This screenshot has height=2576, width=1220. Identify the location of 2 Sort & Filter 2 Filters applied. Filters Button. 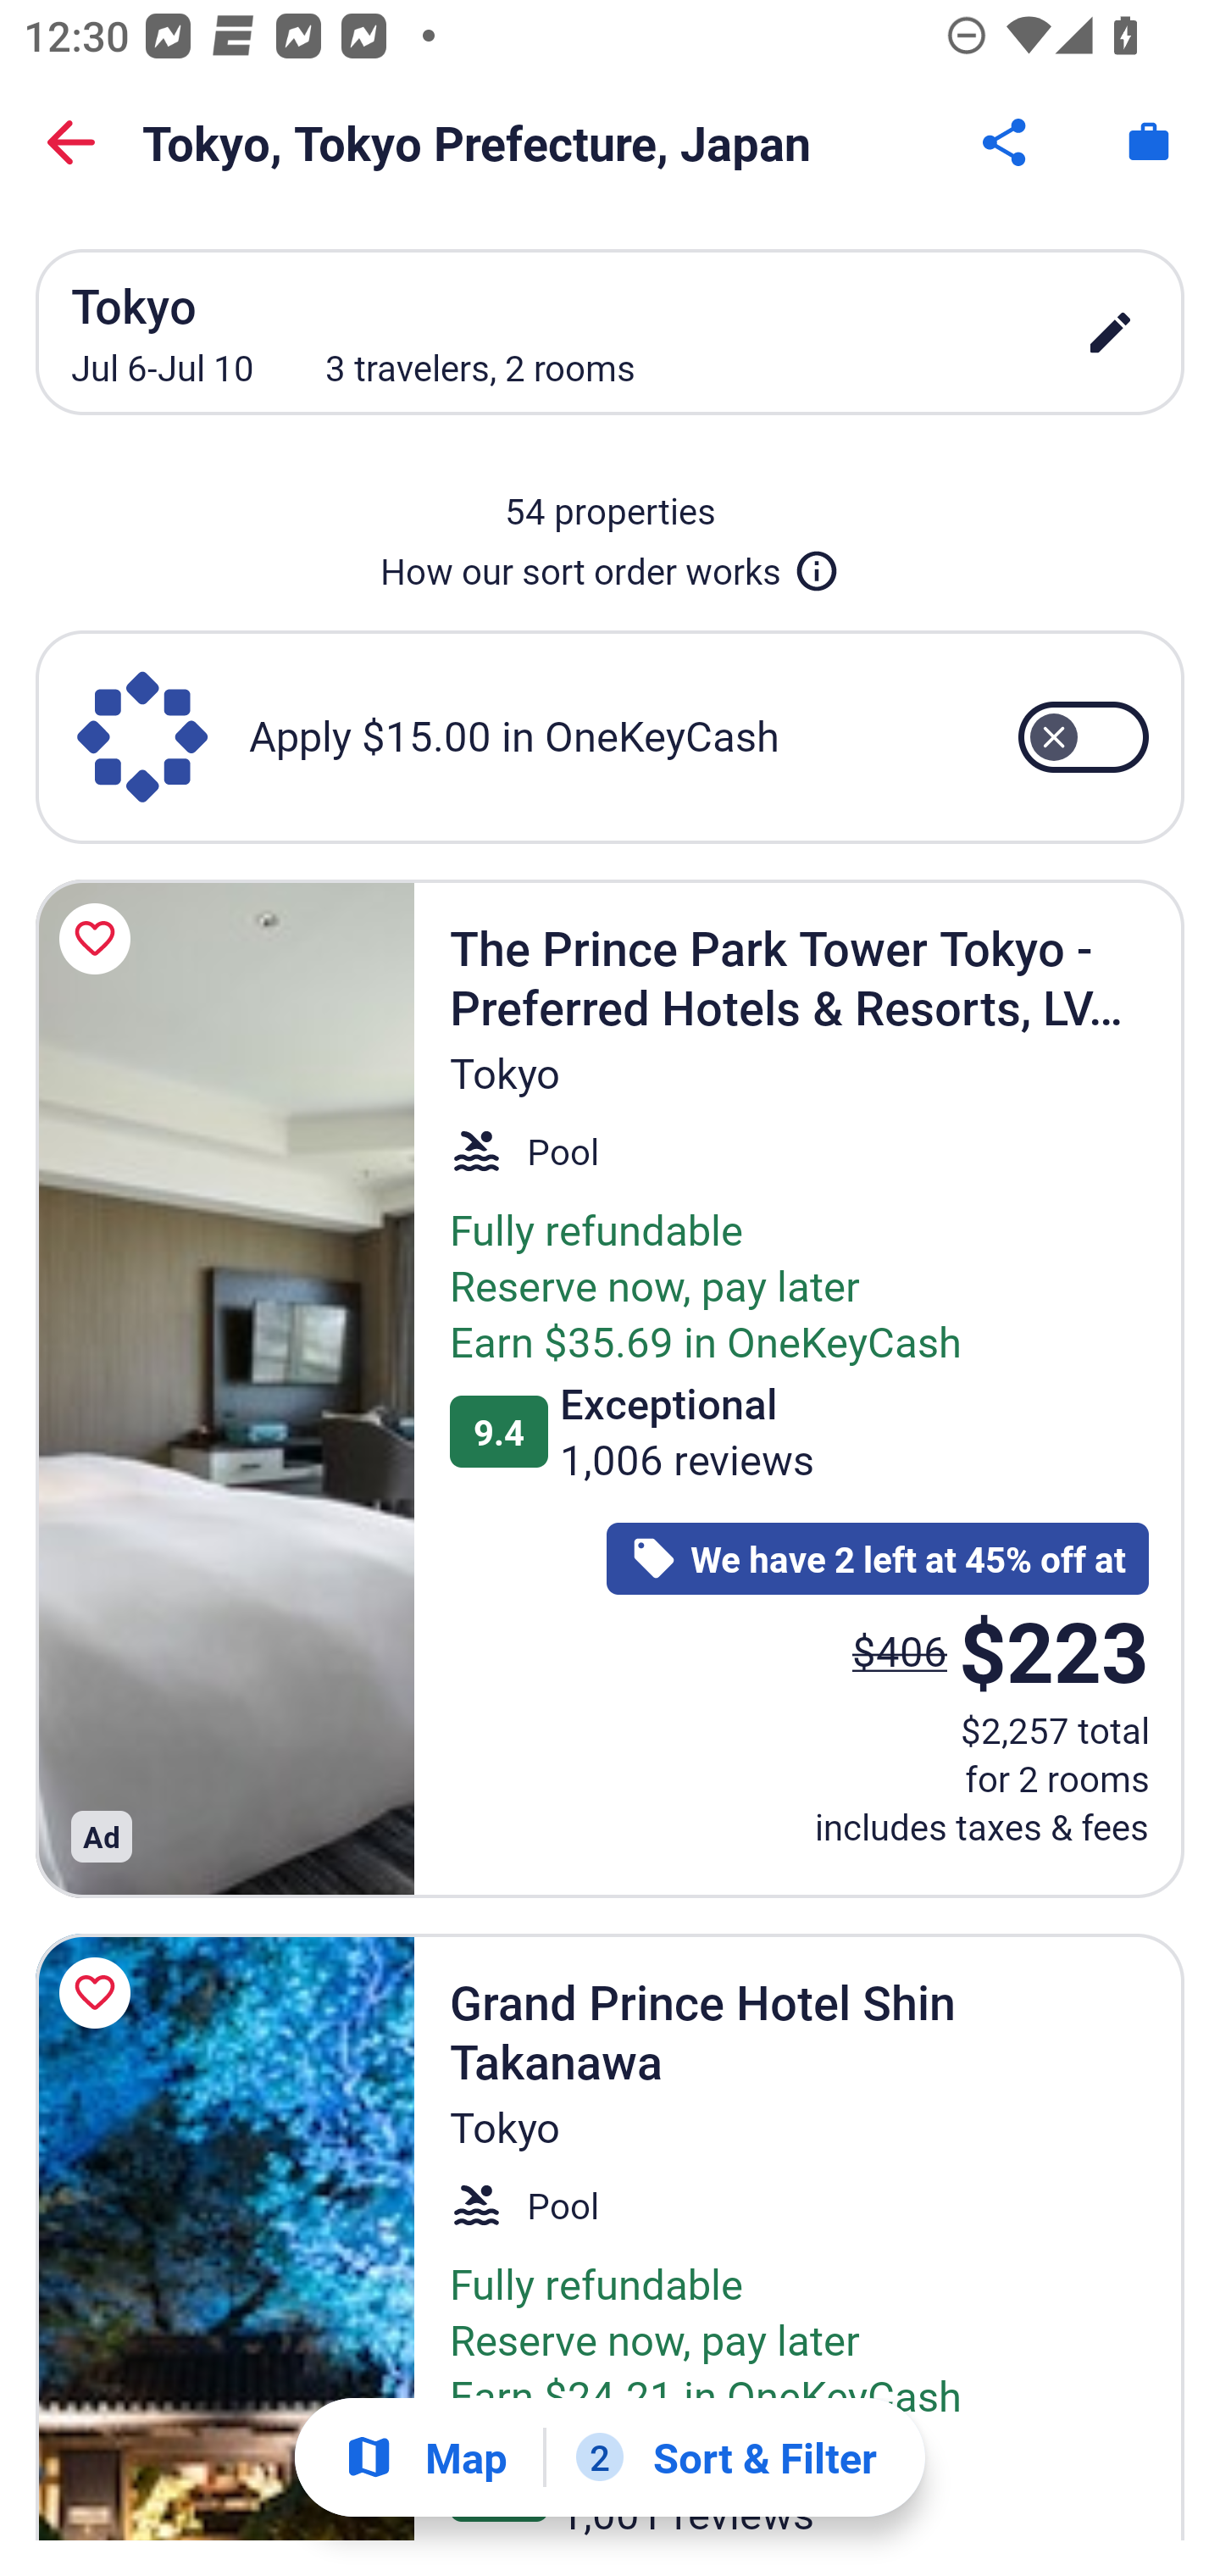
(726, 2457).